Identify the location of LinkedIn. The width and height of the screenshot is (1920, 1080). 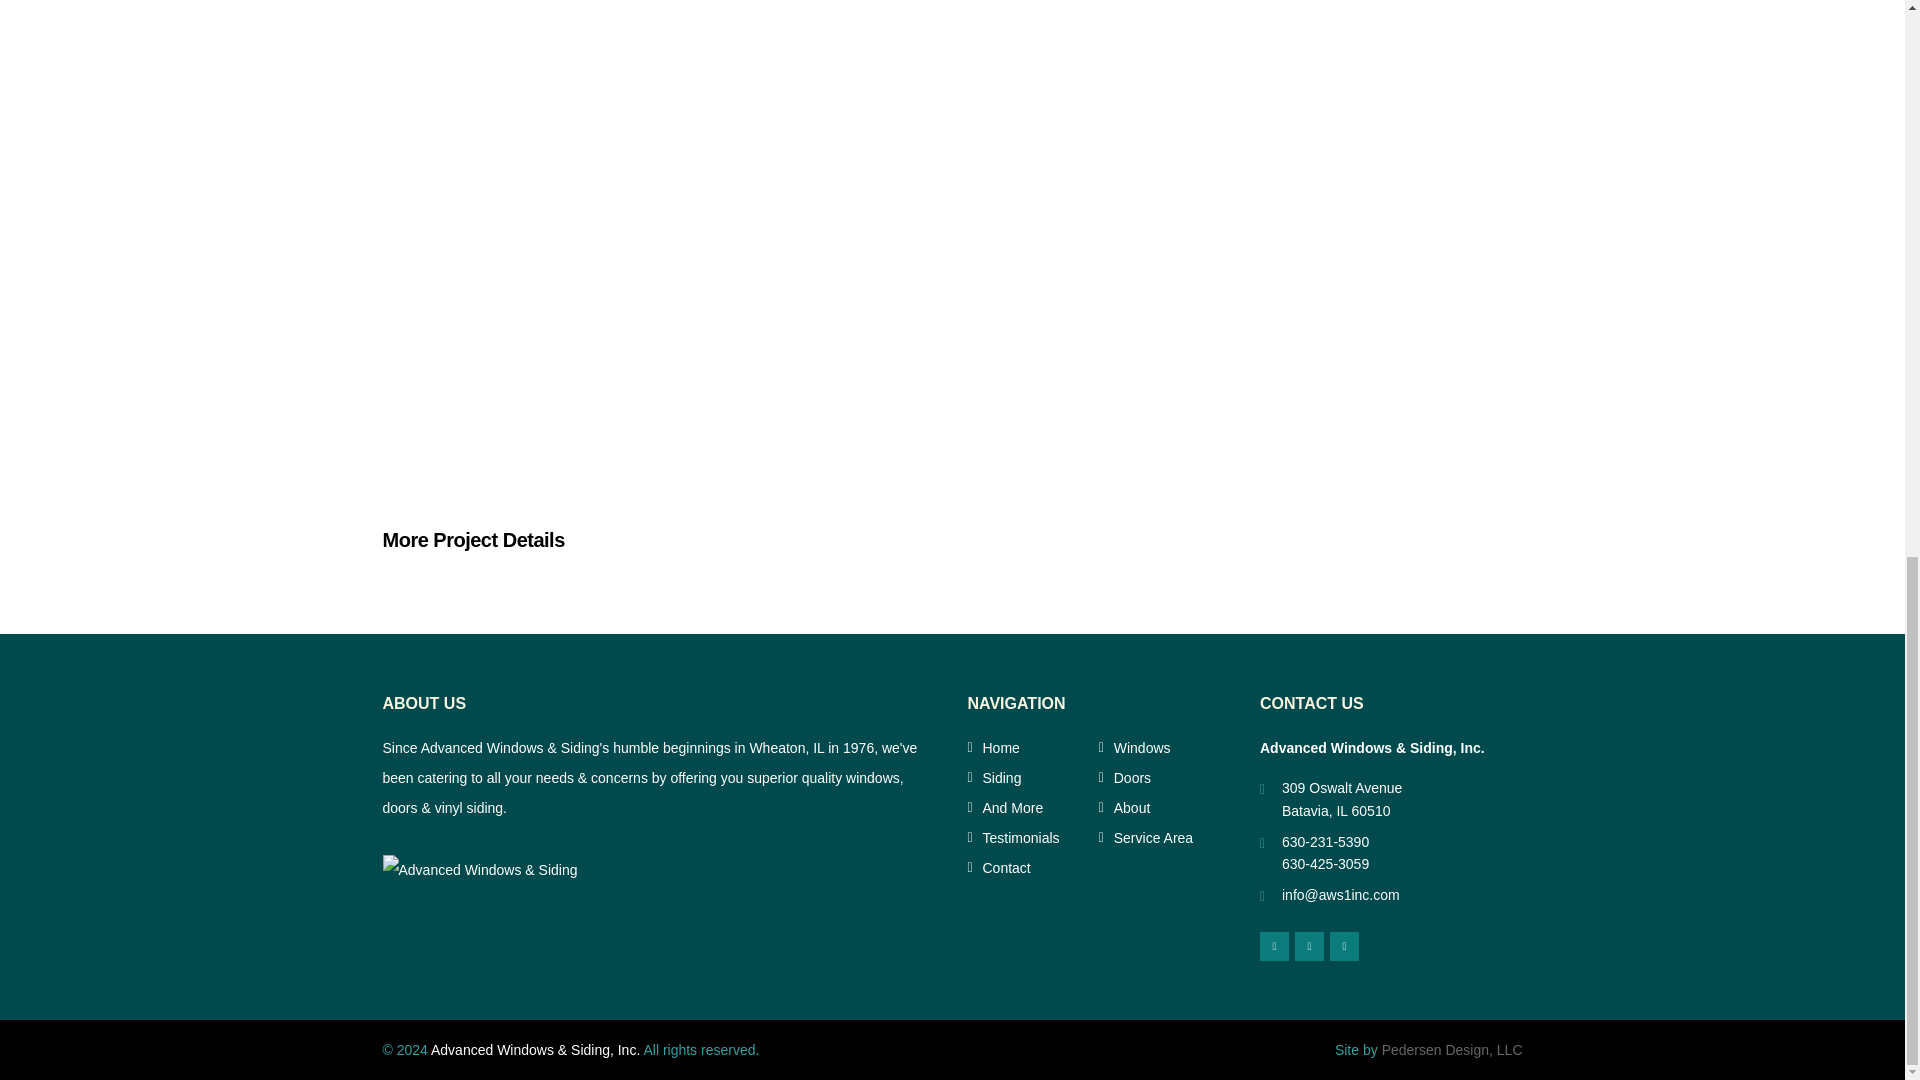
(1309, 946).